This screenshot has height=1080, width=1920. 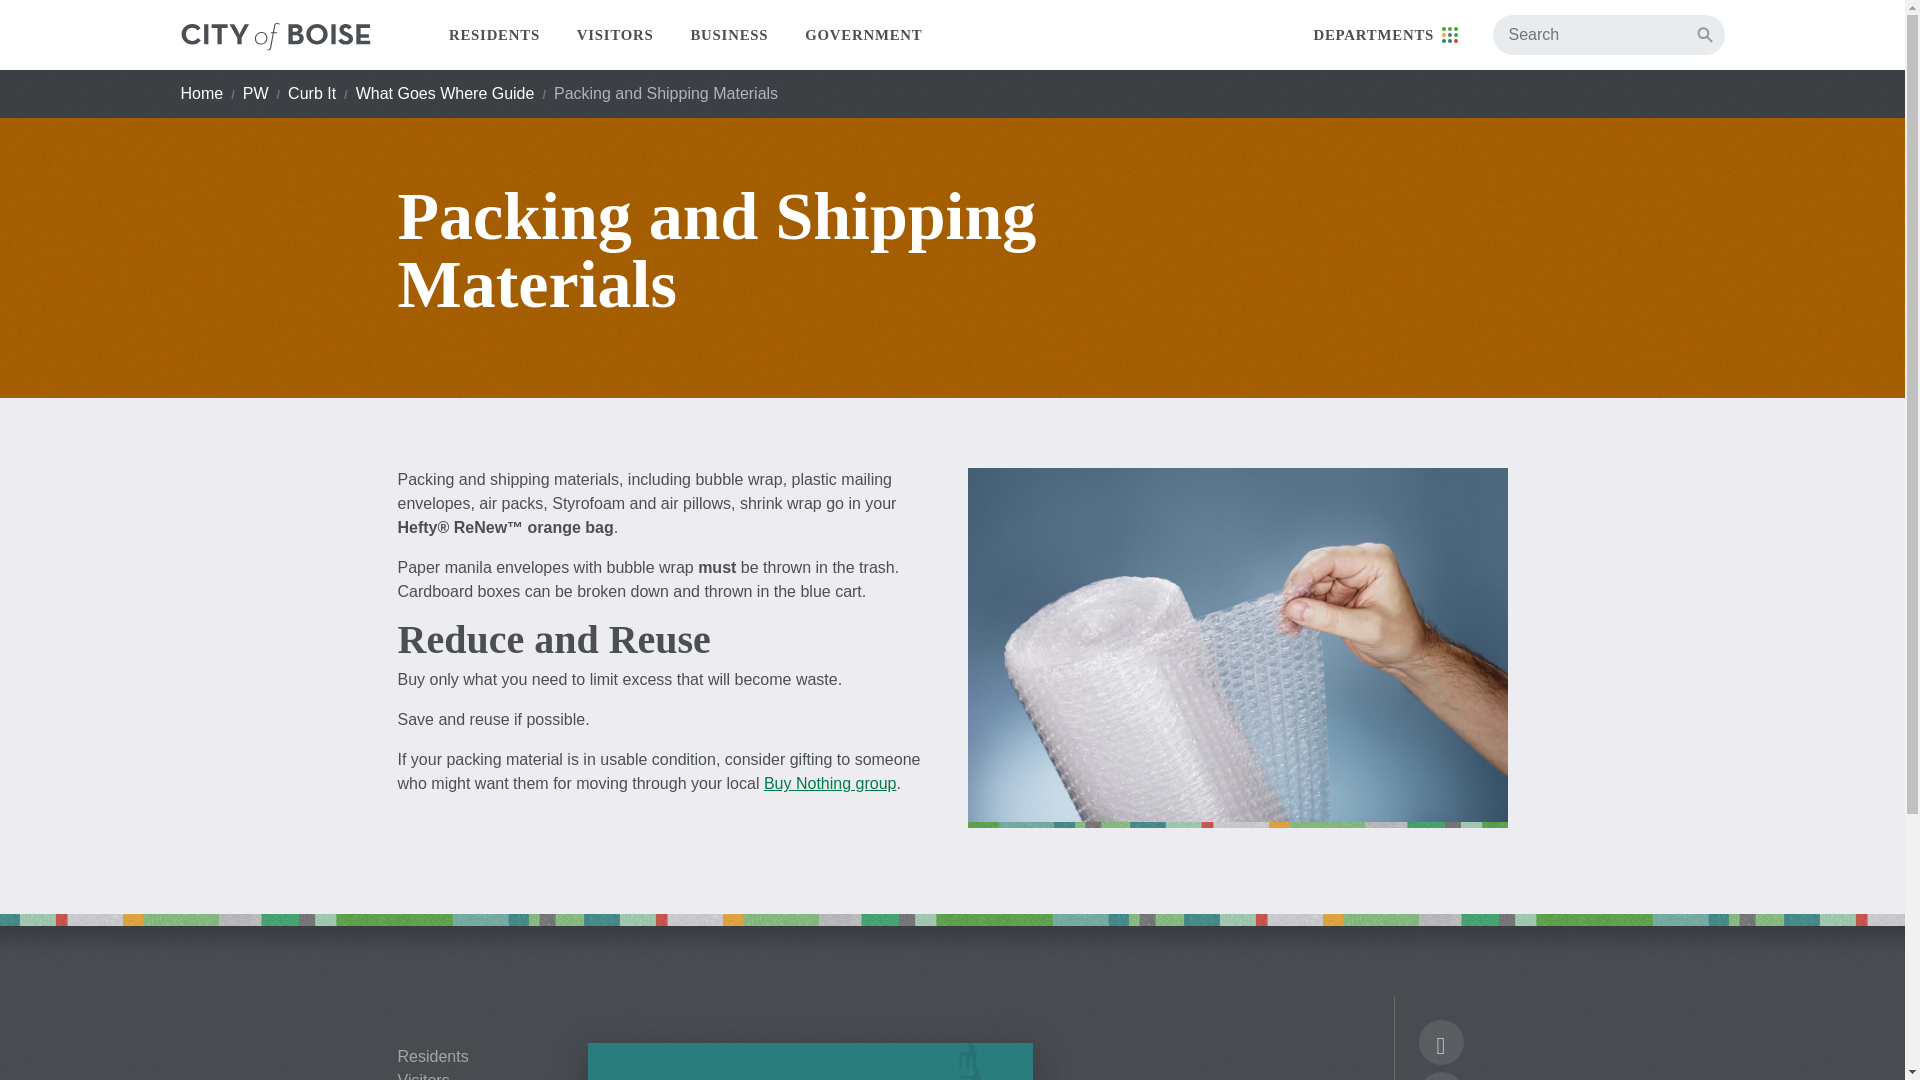 What do you see at coordinates (256, 93) in the screenshot?
I see `PW` at bounding box center [256, 93].